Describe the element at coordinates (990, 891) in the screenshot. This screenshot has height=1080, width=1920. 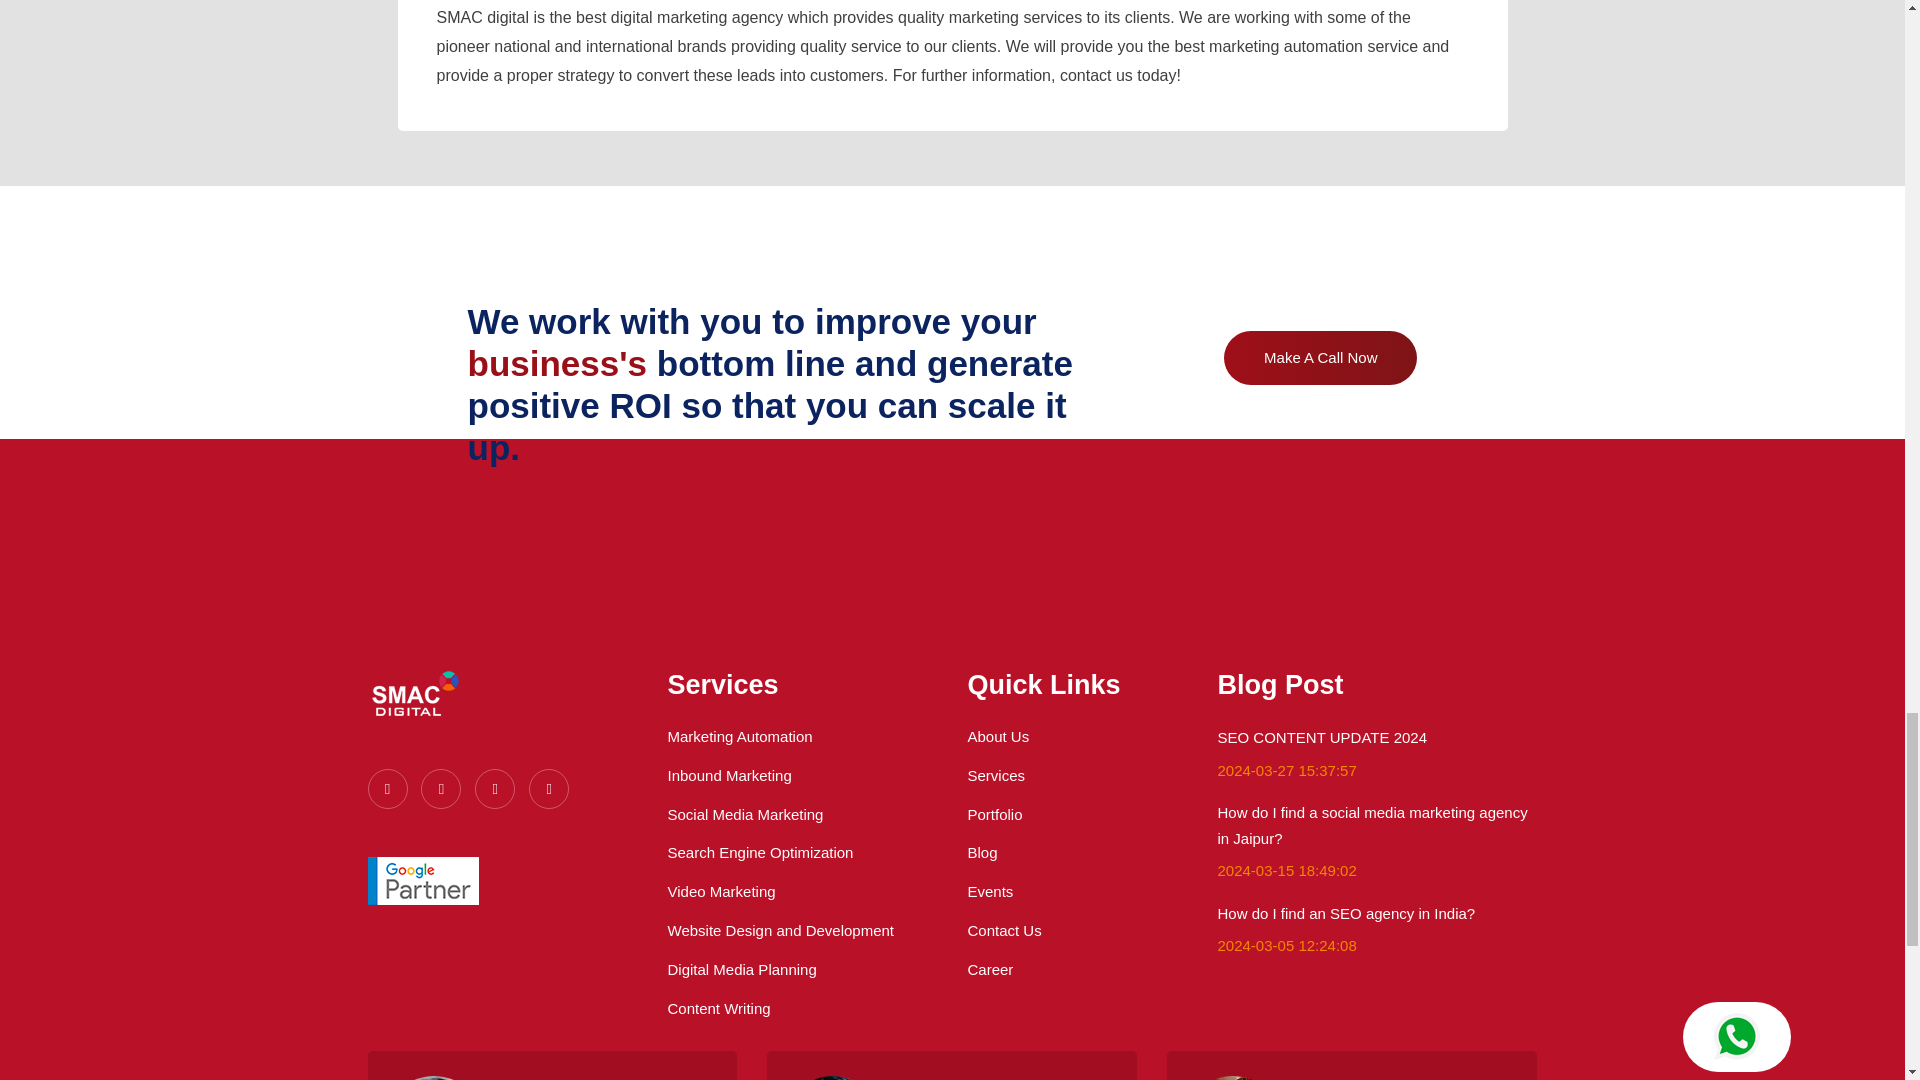
I see `Events` at that location.